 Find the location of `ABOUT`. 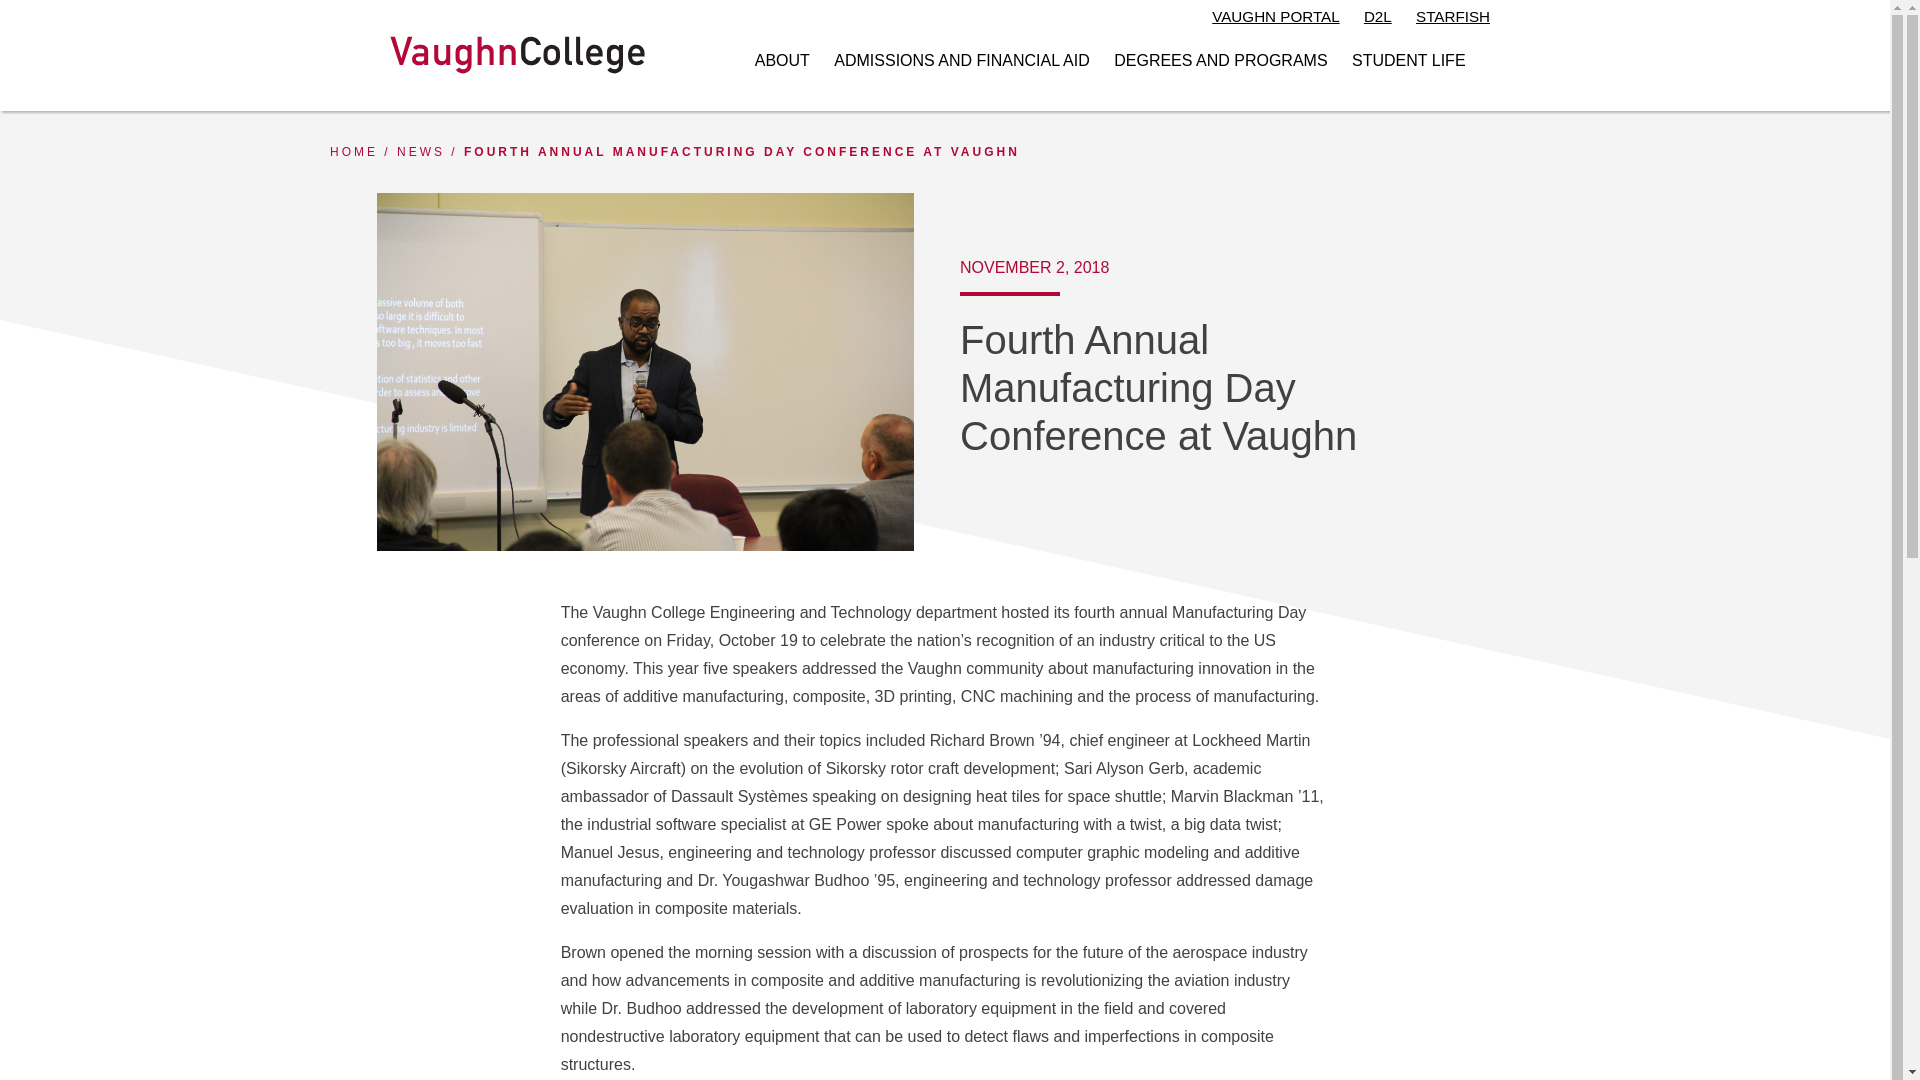

ABOUT is located at coordinates (782, 60).